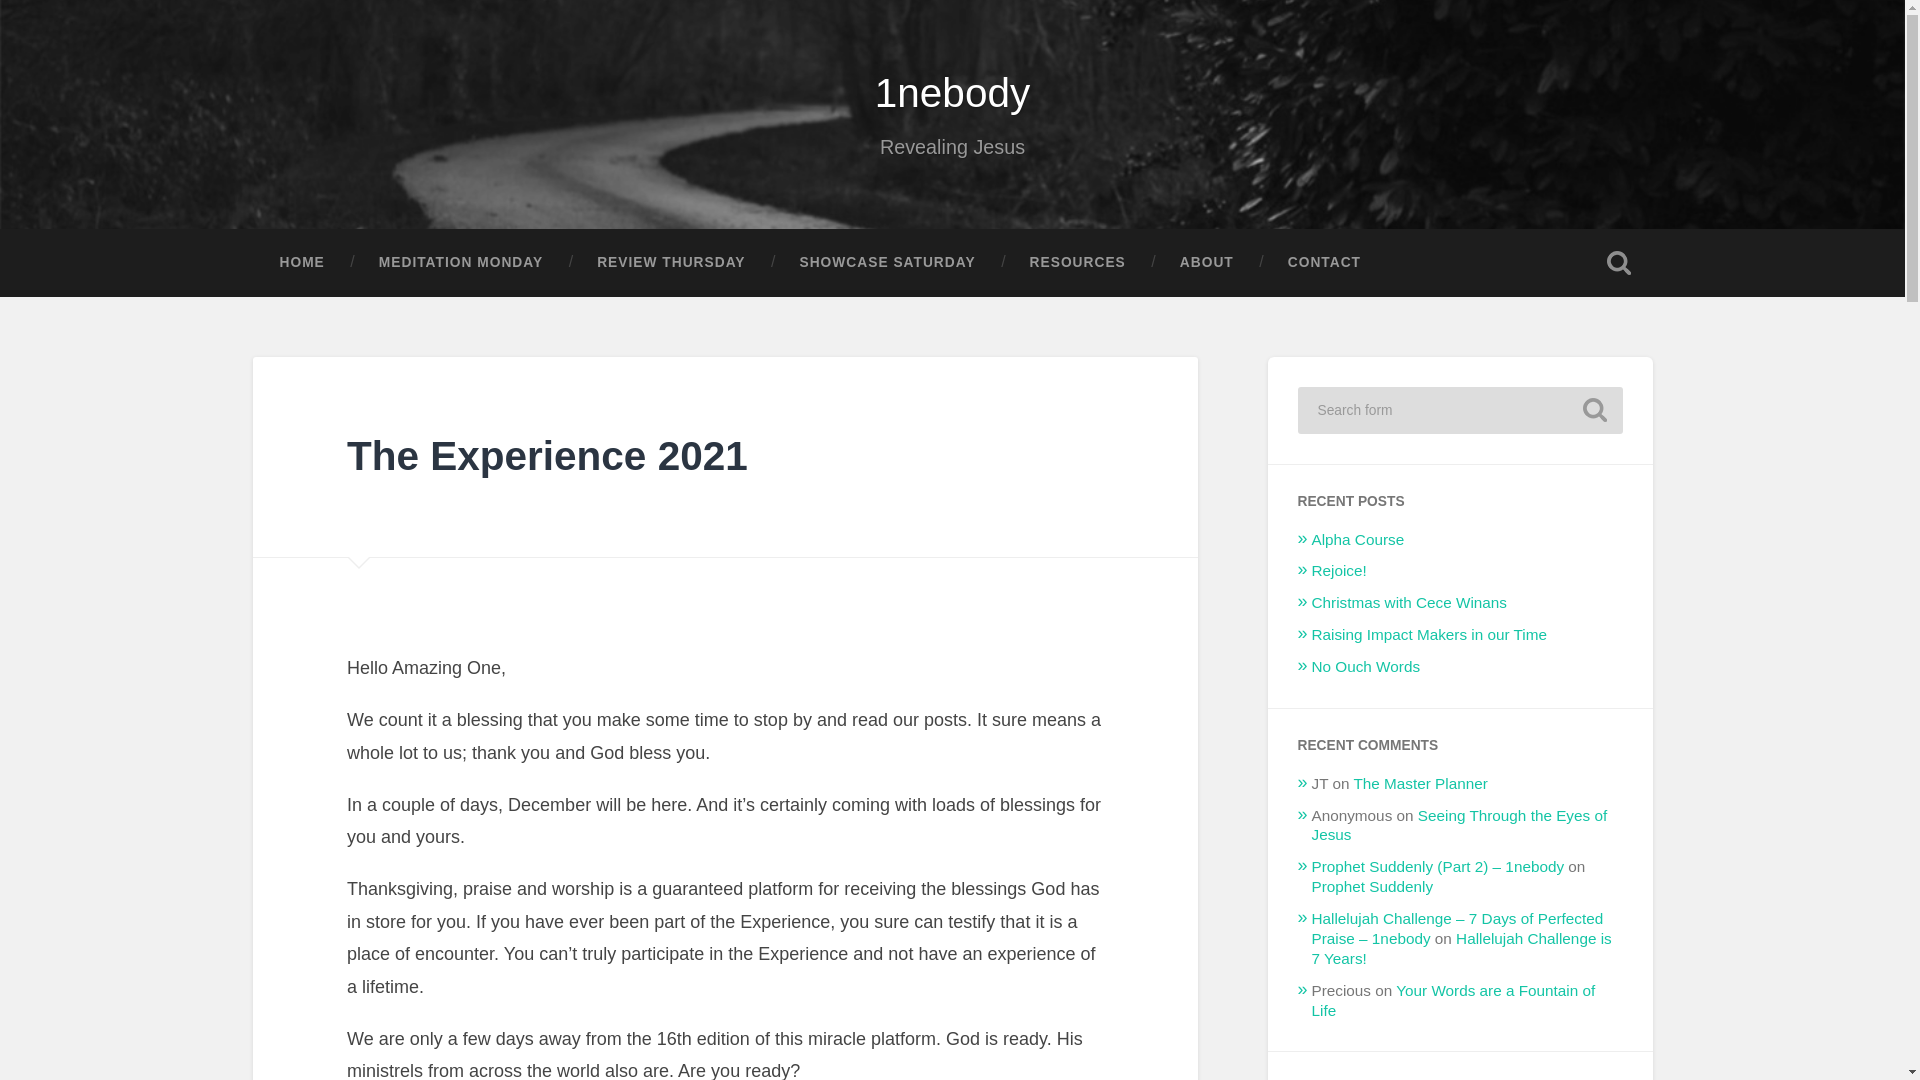  What do you see at coordinates (301, 262) in the screenshot?
I see `HOME` at bounding box center [301, 262].